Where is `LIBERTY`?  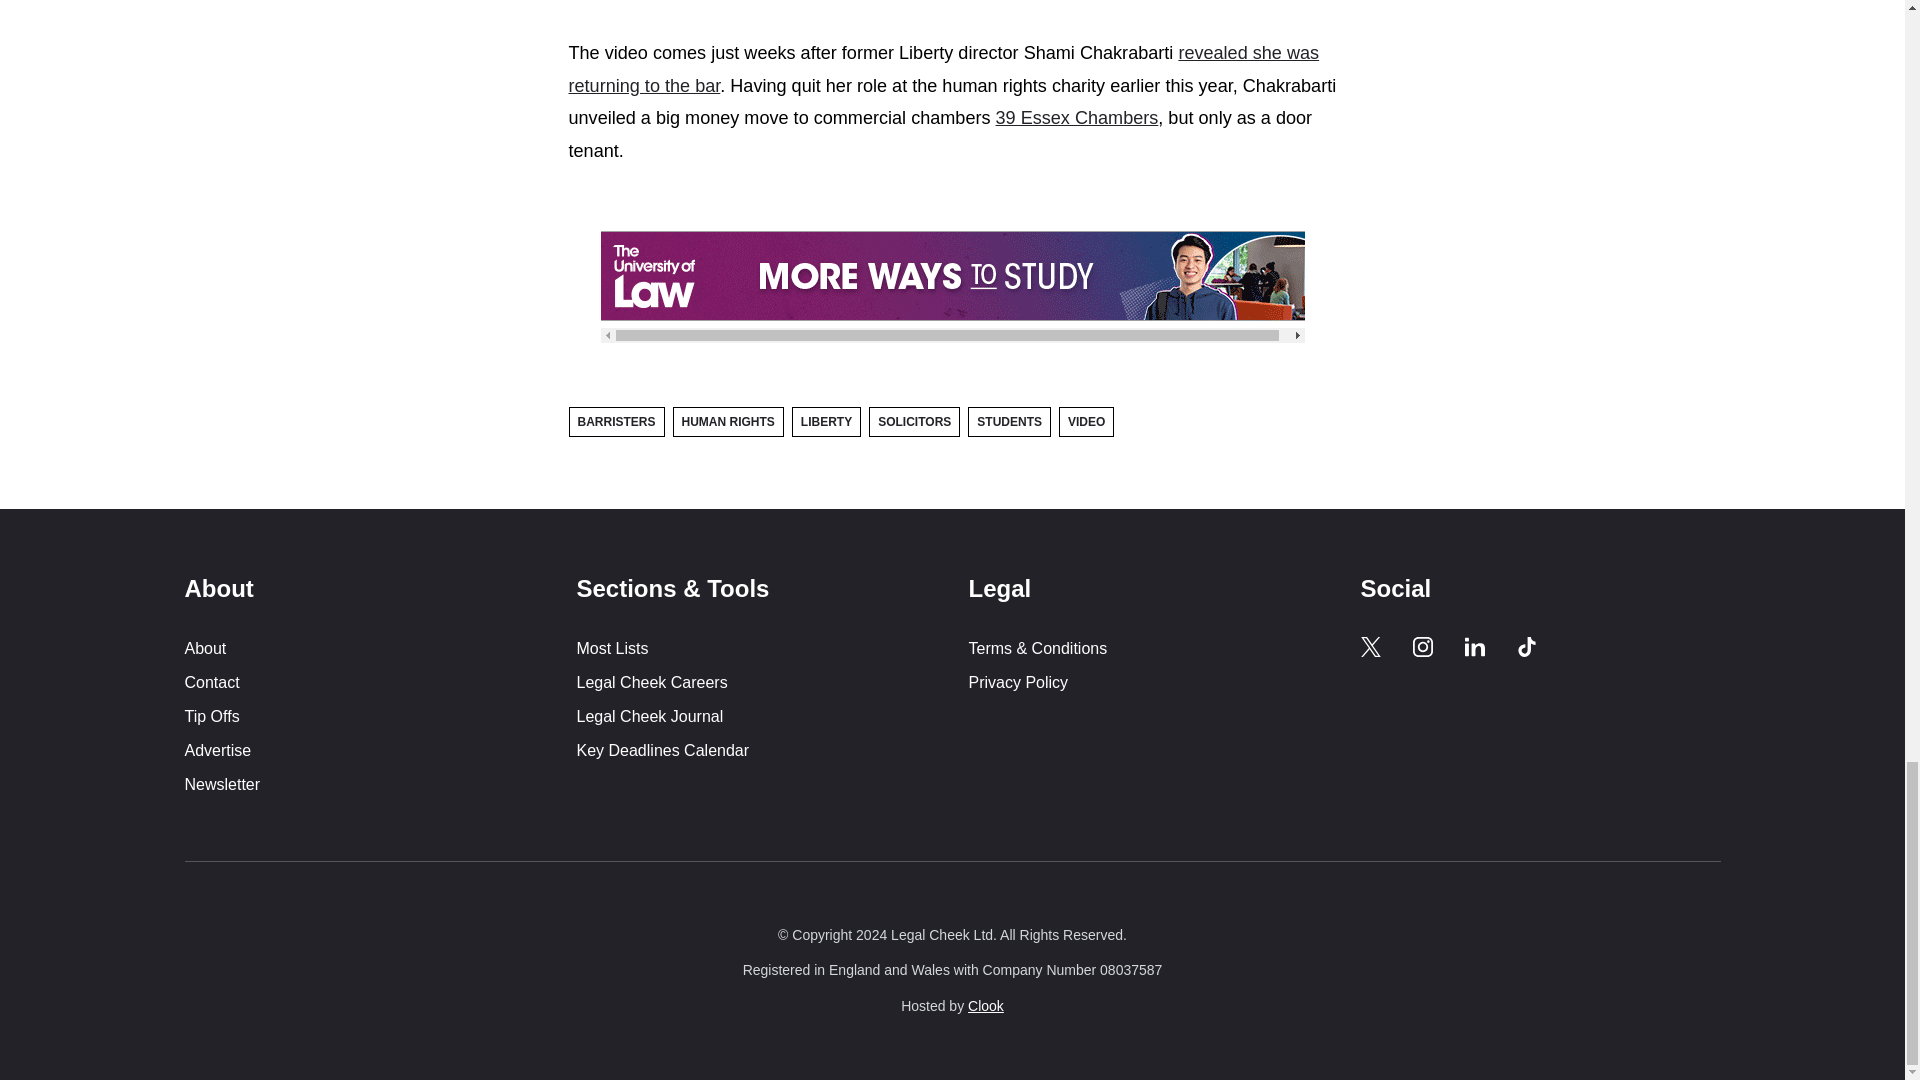
LIBERTY is located at coordinates (826, 422).